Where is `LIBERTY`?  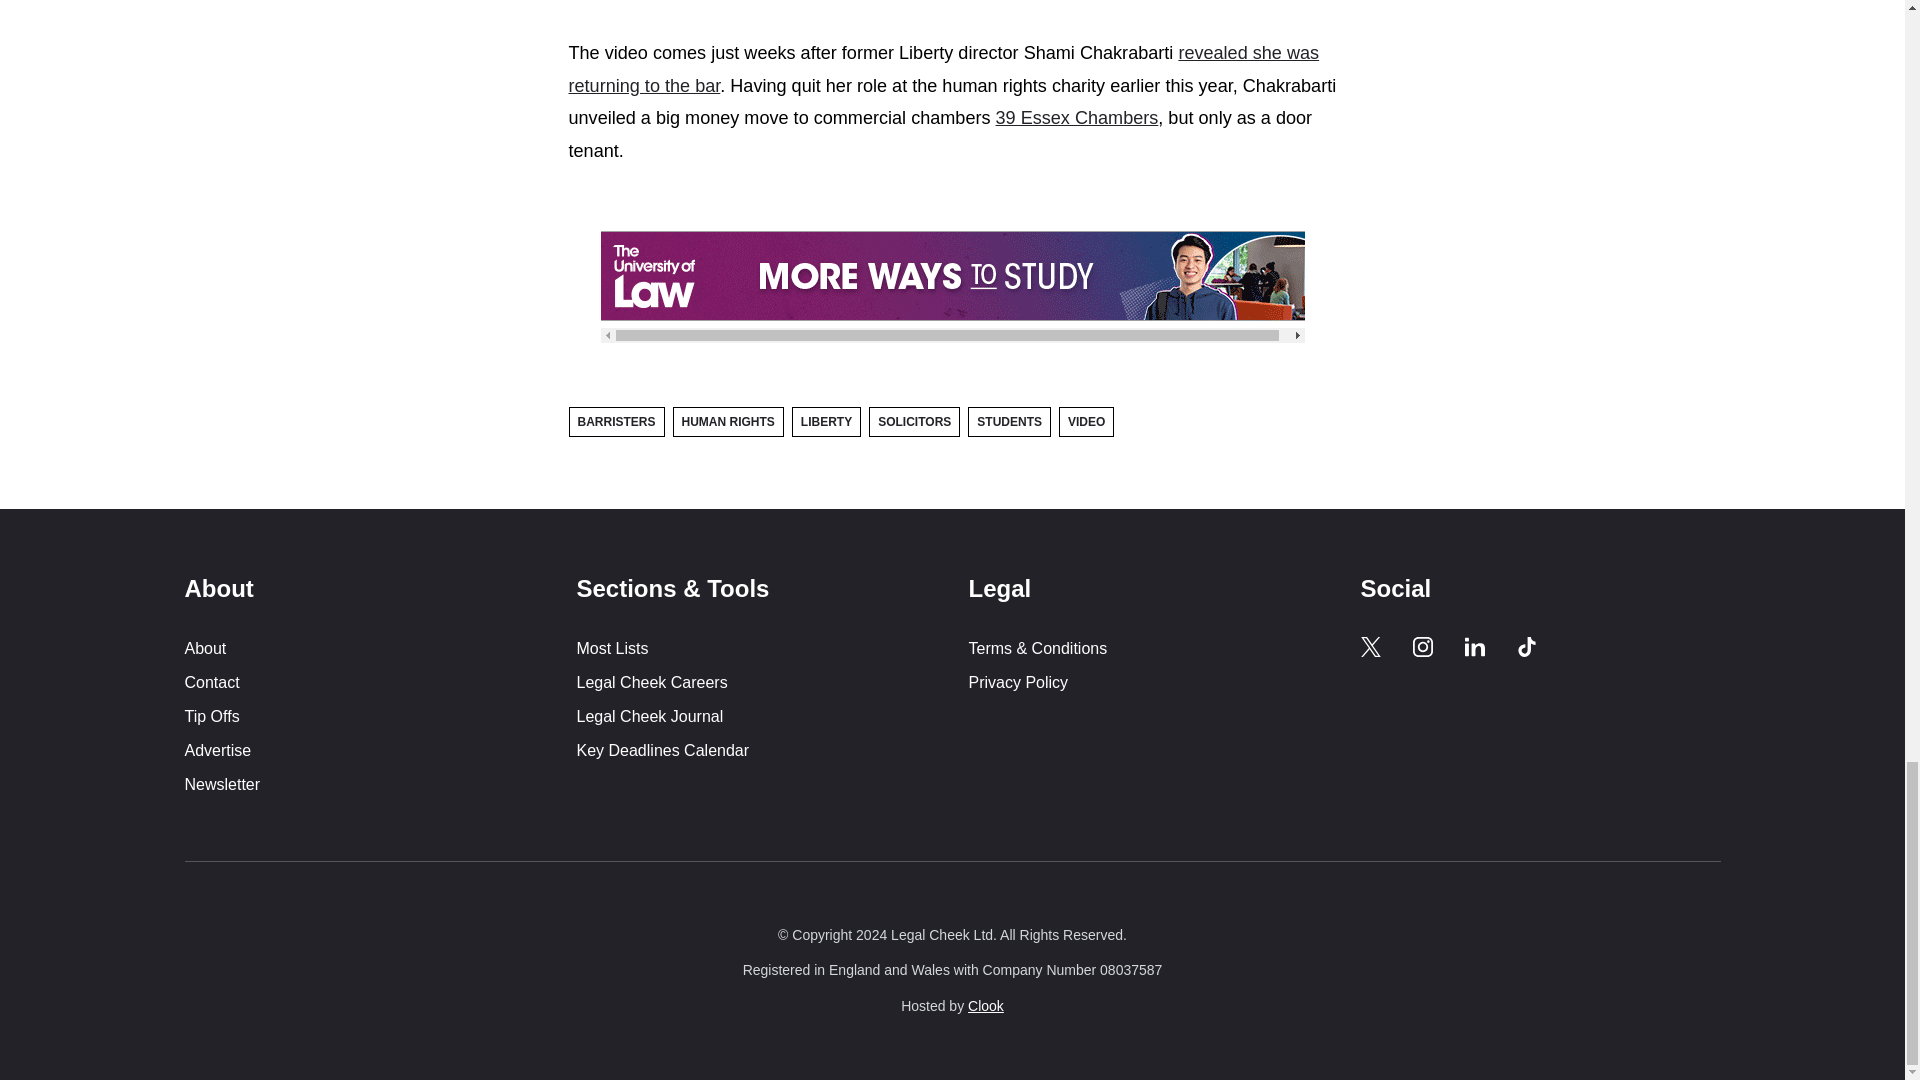
LIBERTY is located at coordinates (826, 422).